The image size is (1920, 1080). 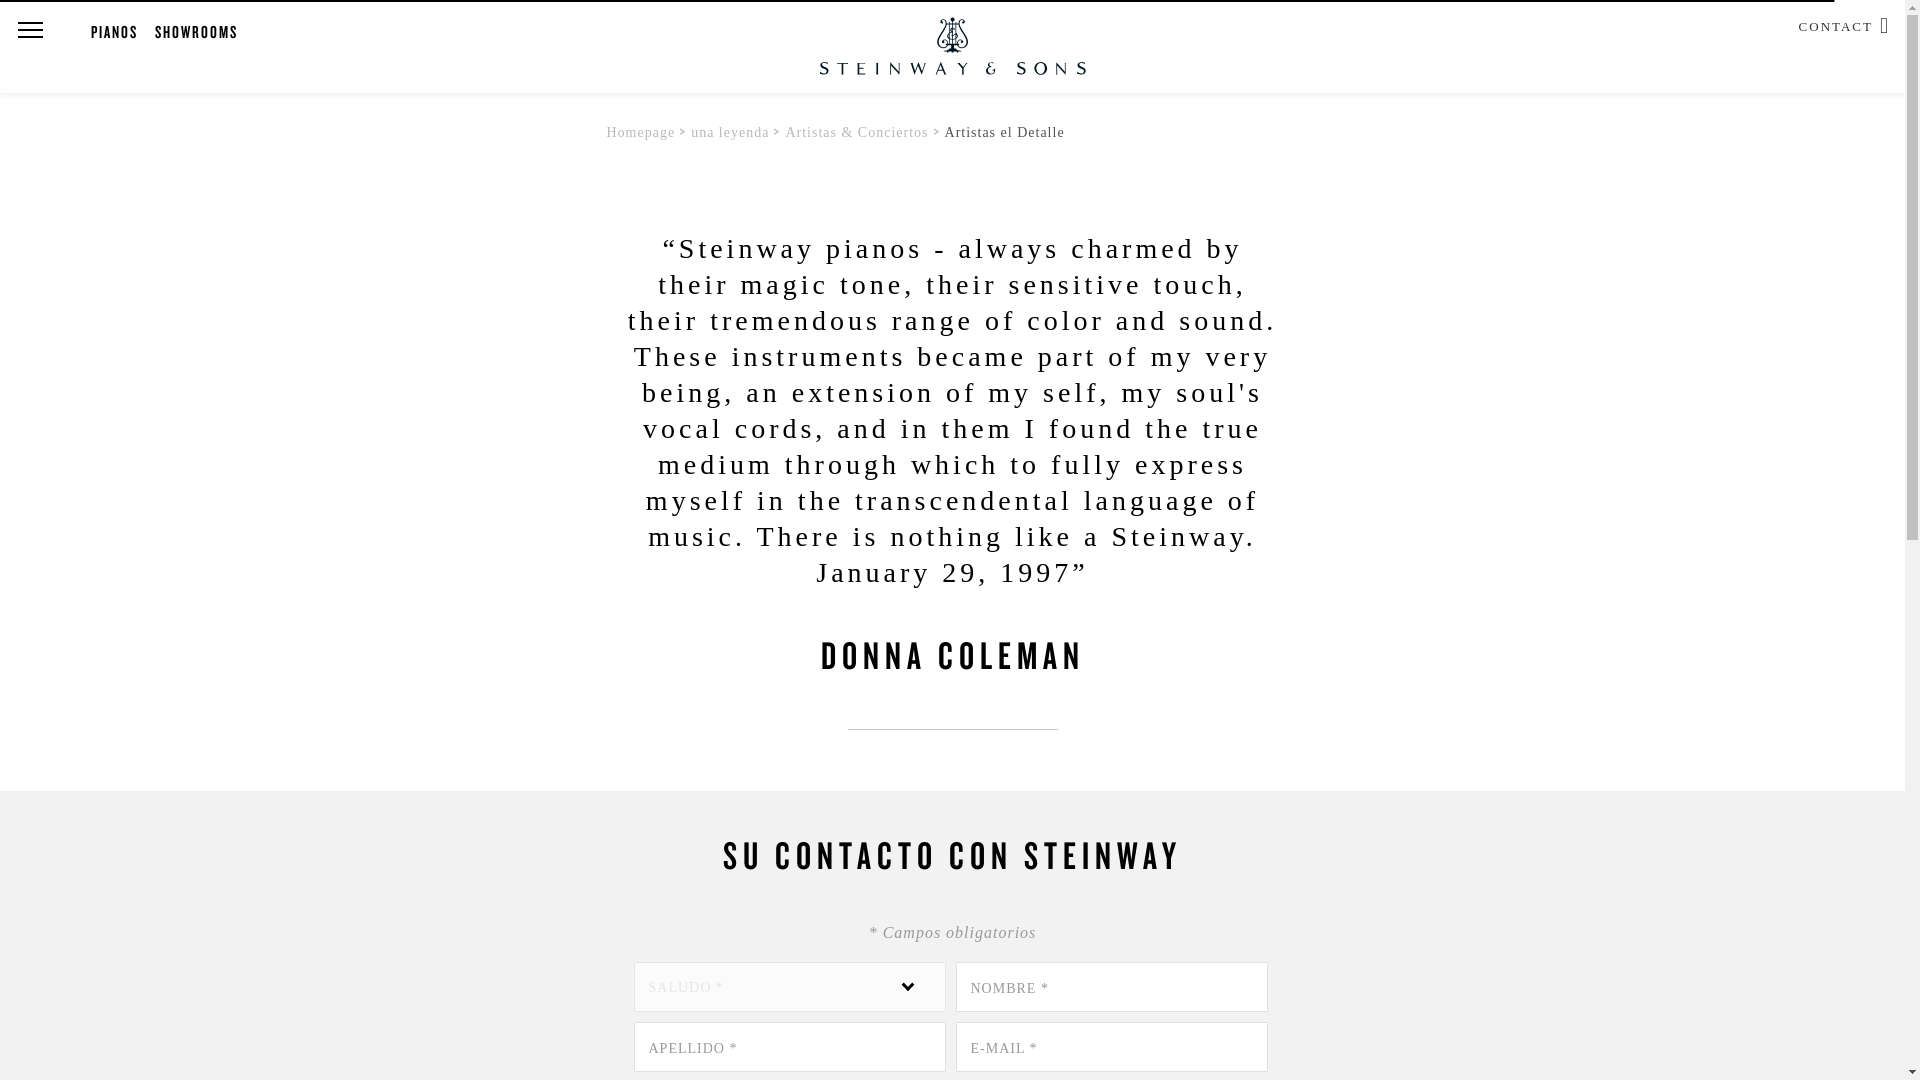 I want to click on PIANOS, so click(x=114, y=31).